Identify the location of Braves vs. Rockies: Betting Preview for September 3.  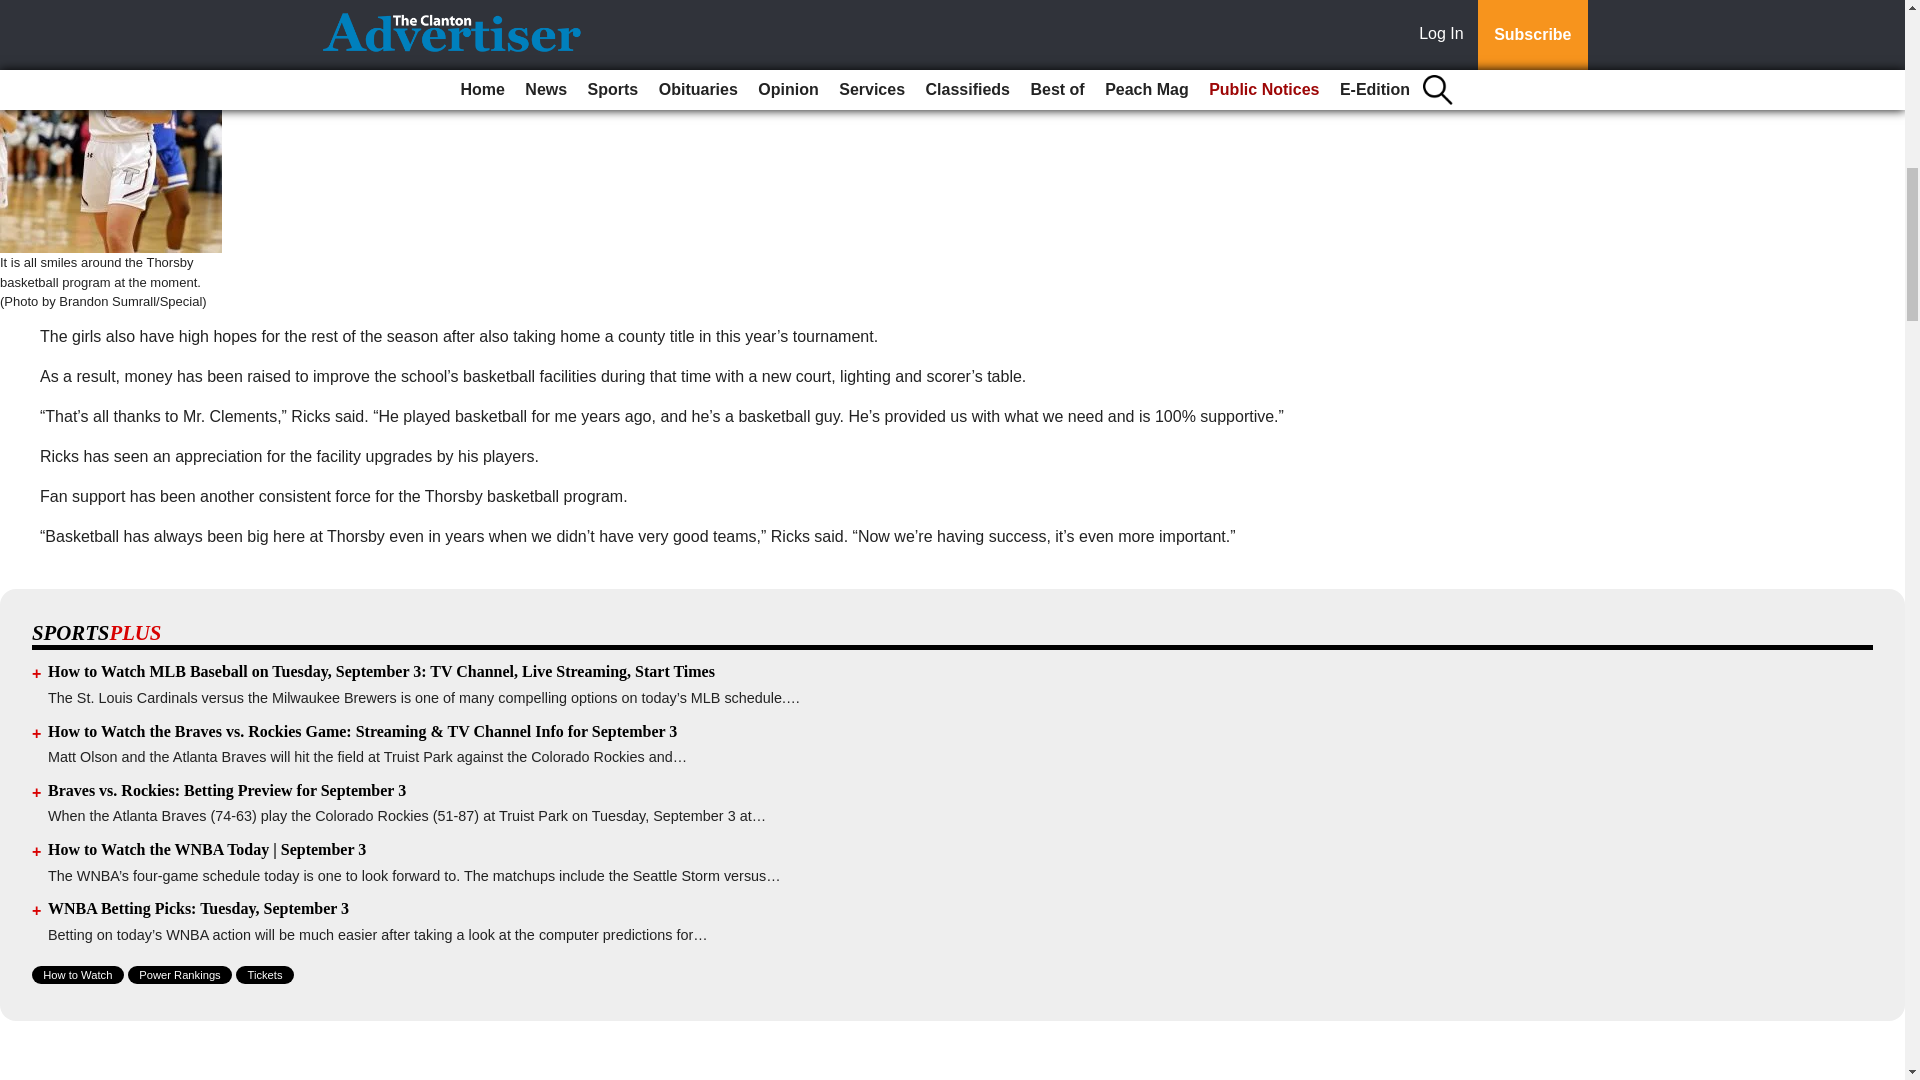
(226, 790).